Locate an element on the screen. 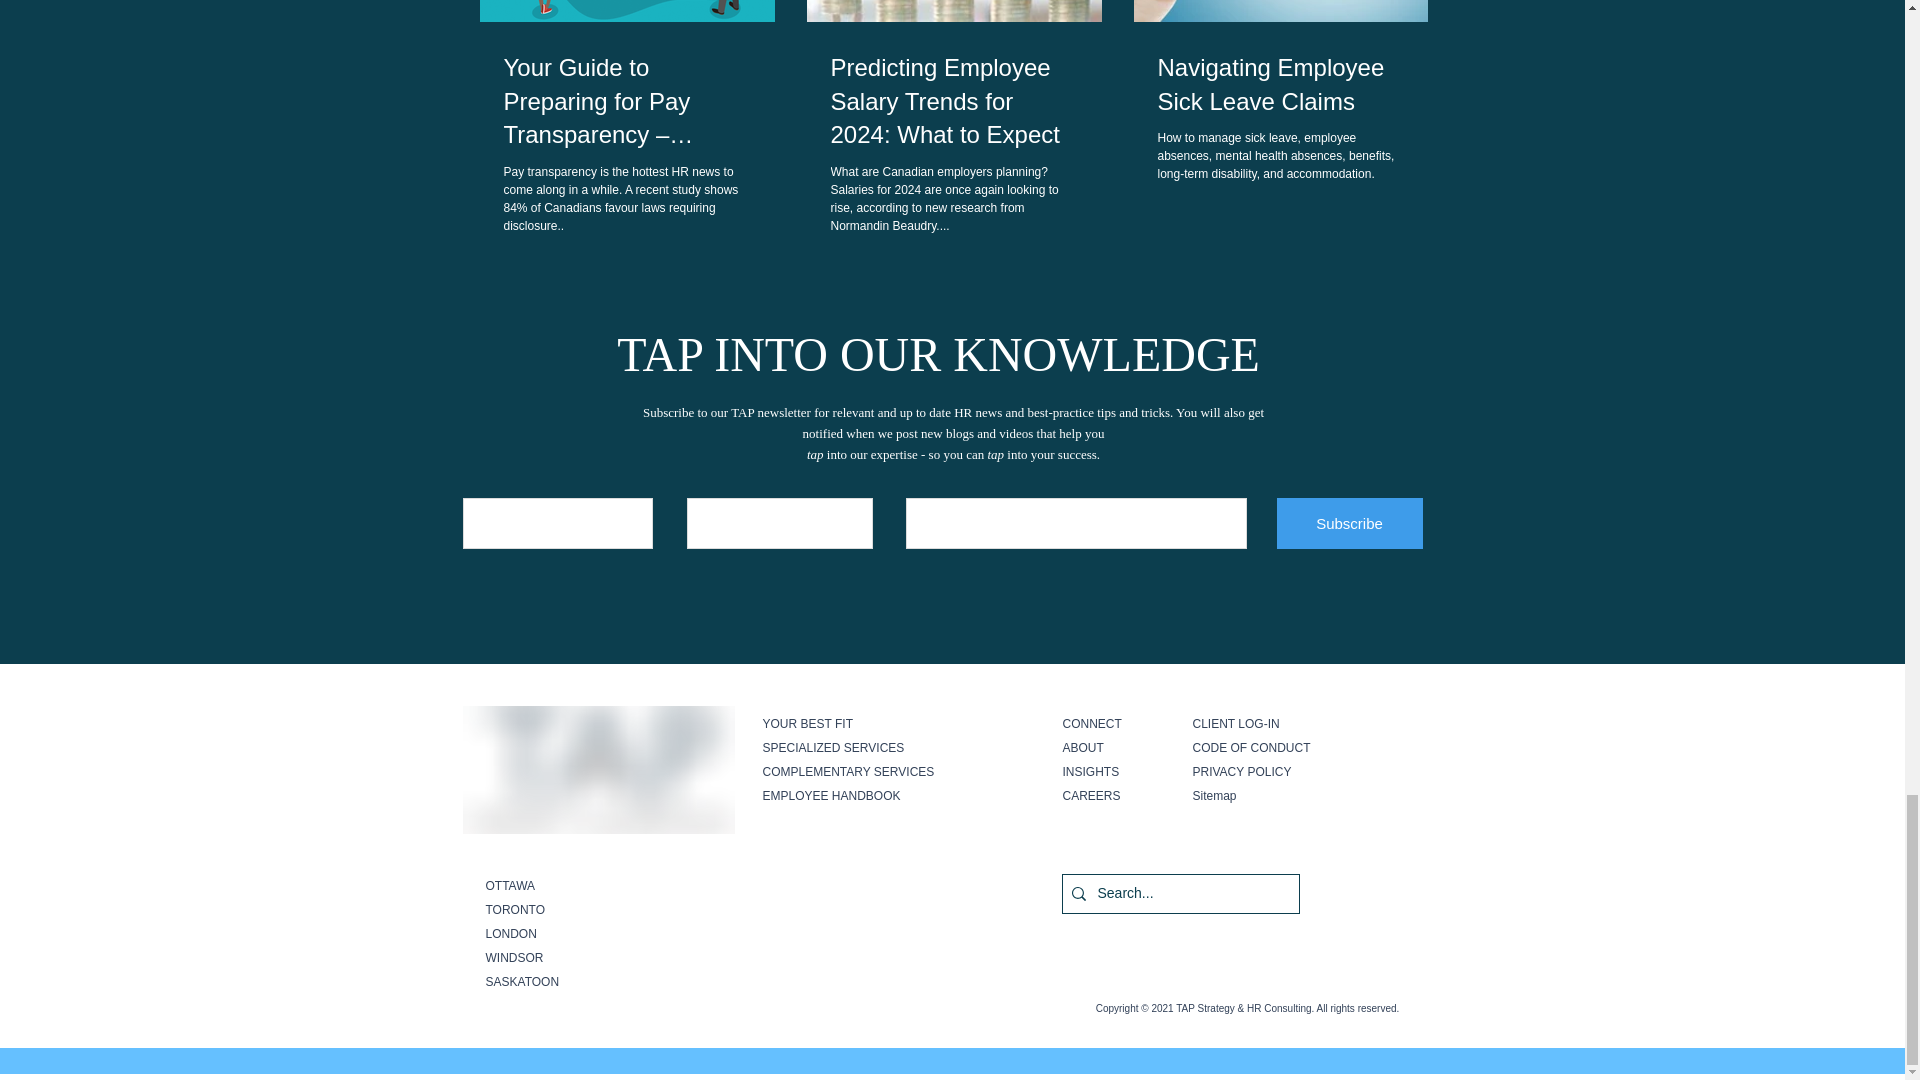 The width and height of the screenshot is (1920, 1080). CLIENT LOG-IN is located at coordinates (1235, 724).